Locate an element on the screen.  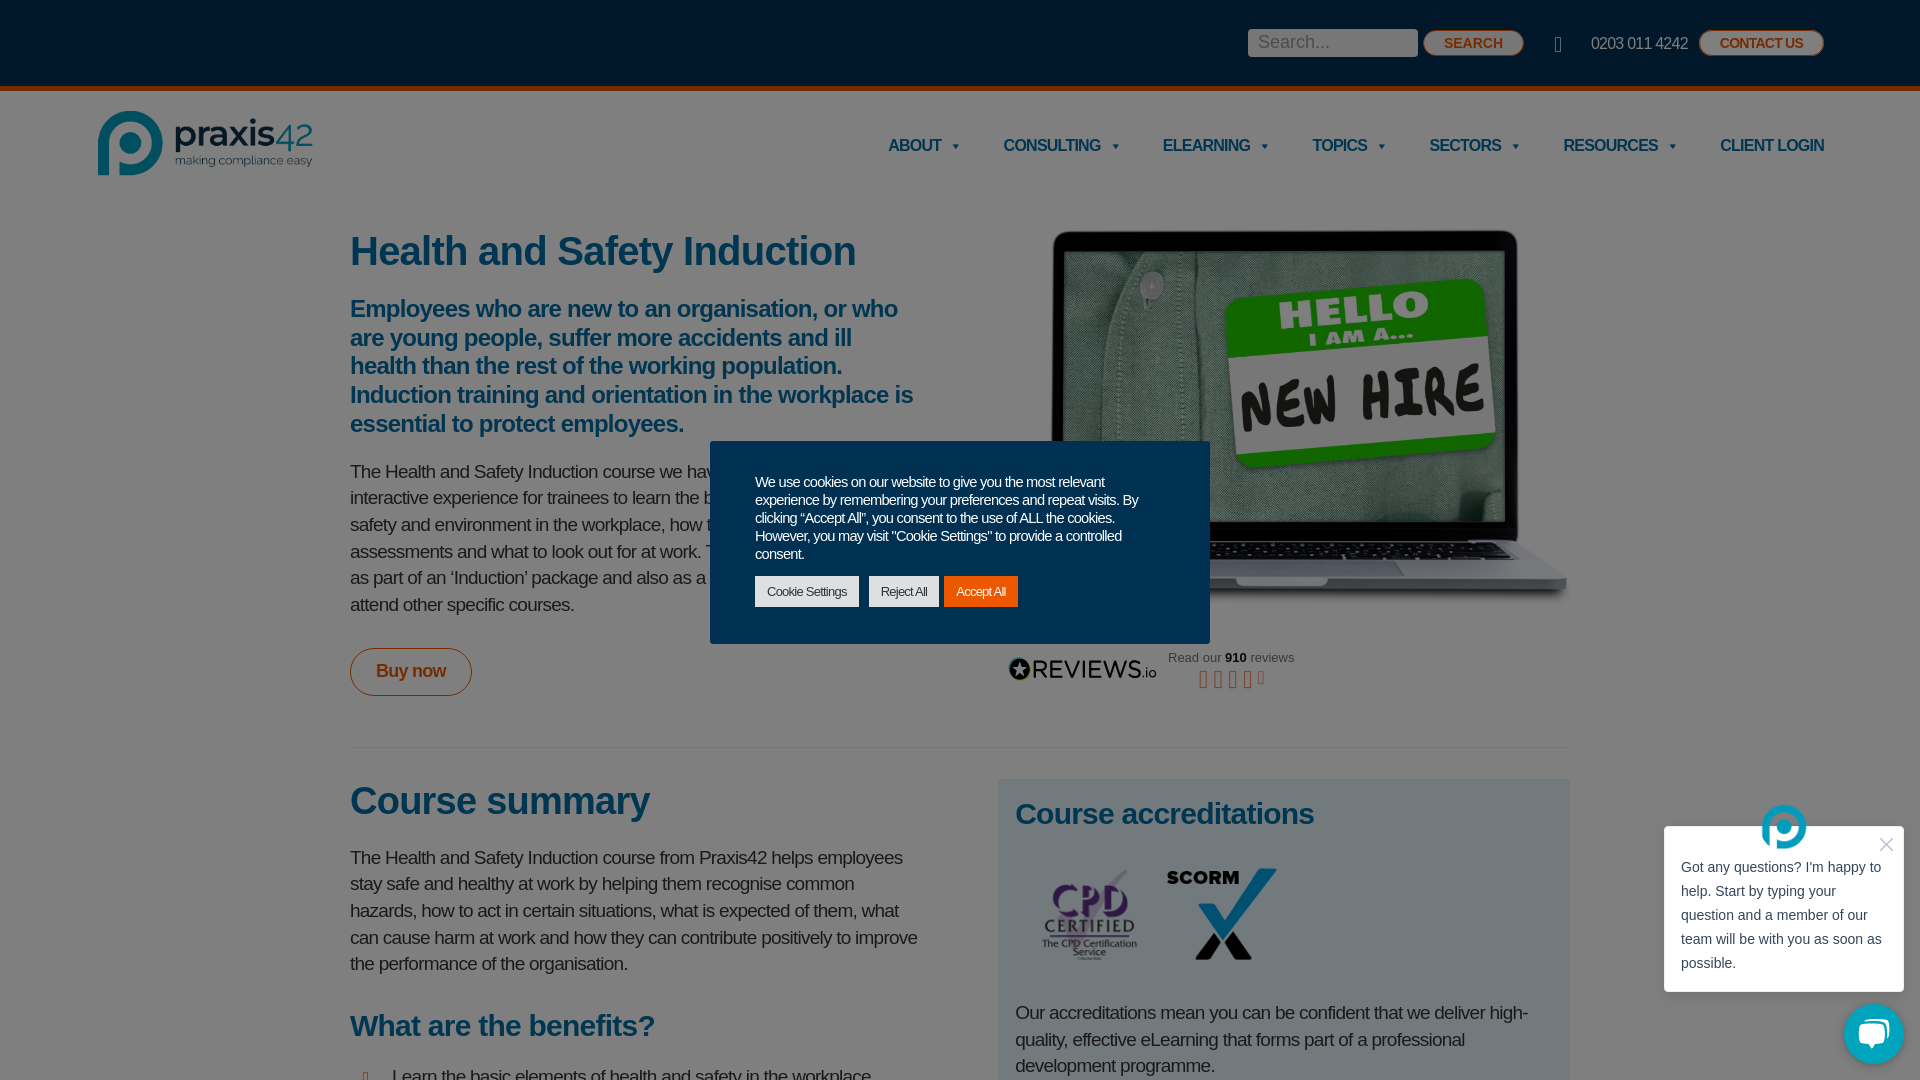
ABOUT is located at coordinates (924, 146).